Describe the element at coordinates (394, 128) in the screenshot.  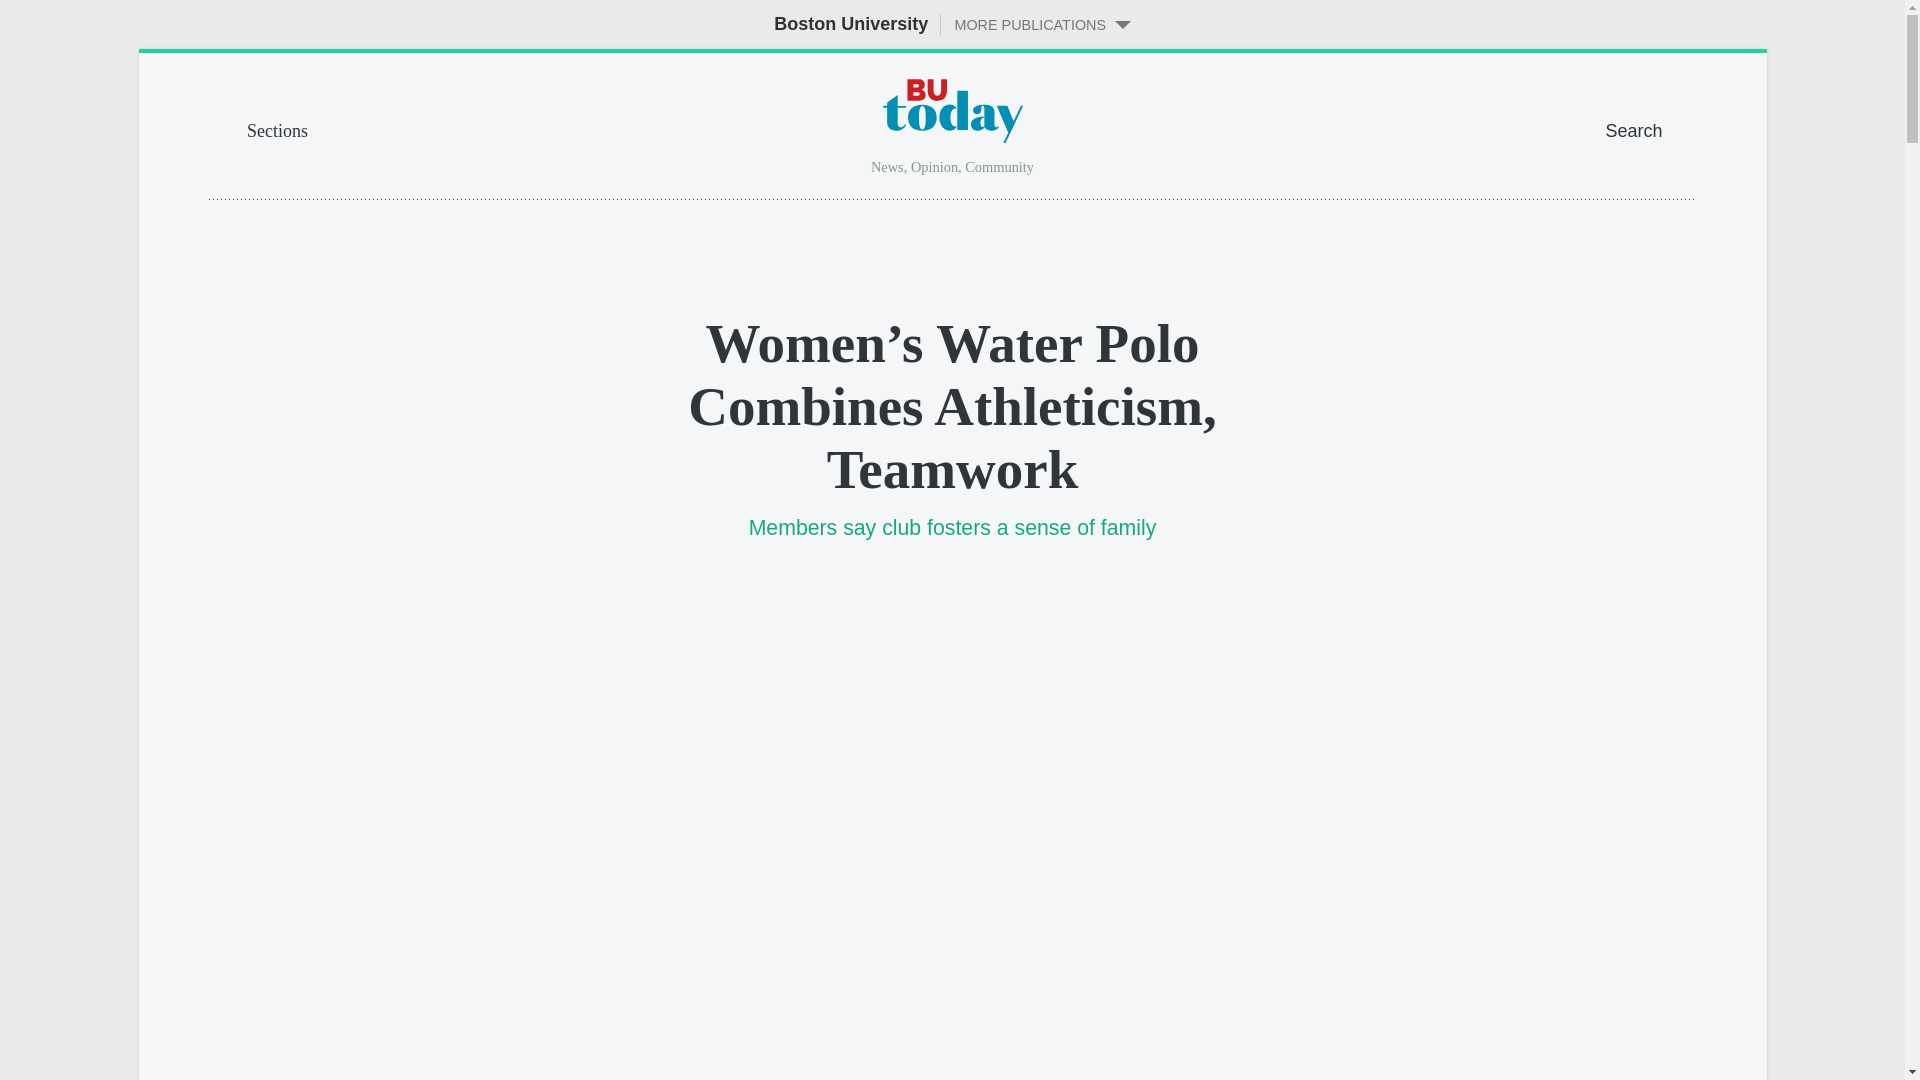
I see `Sections` at that location.